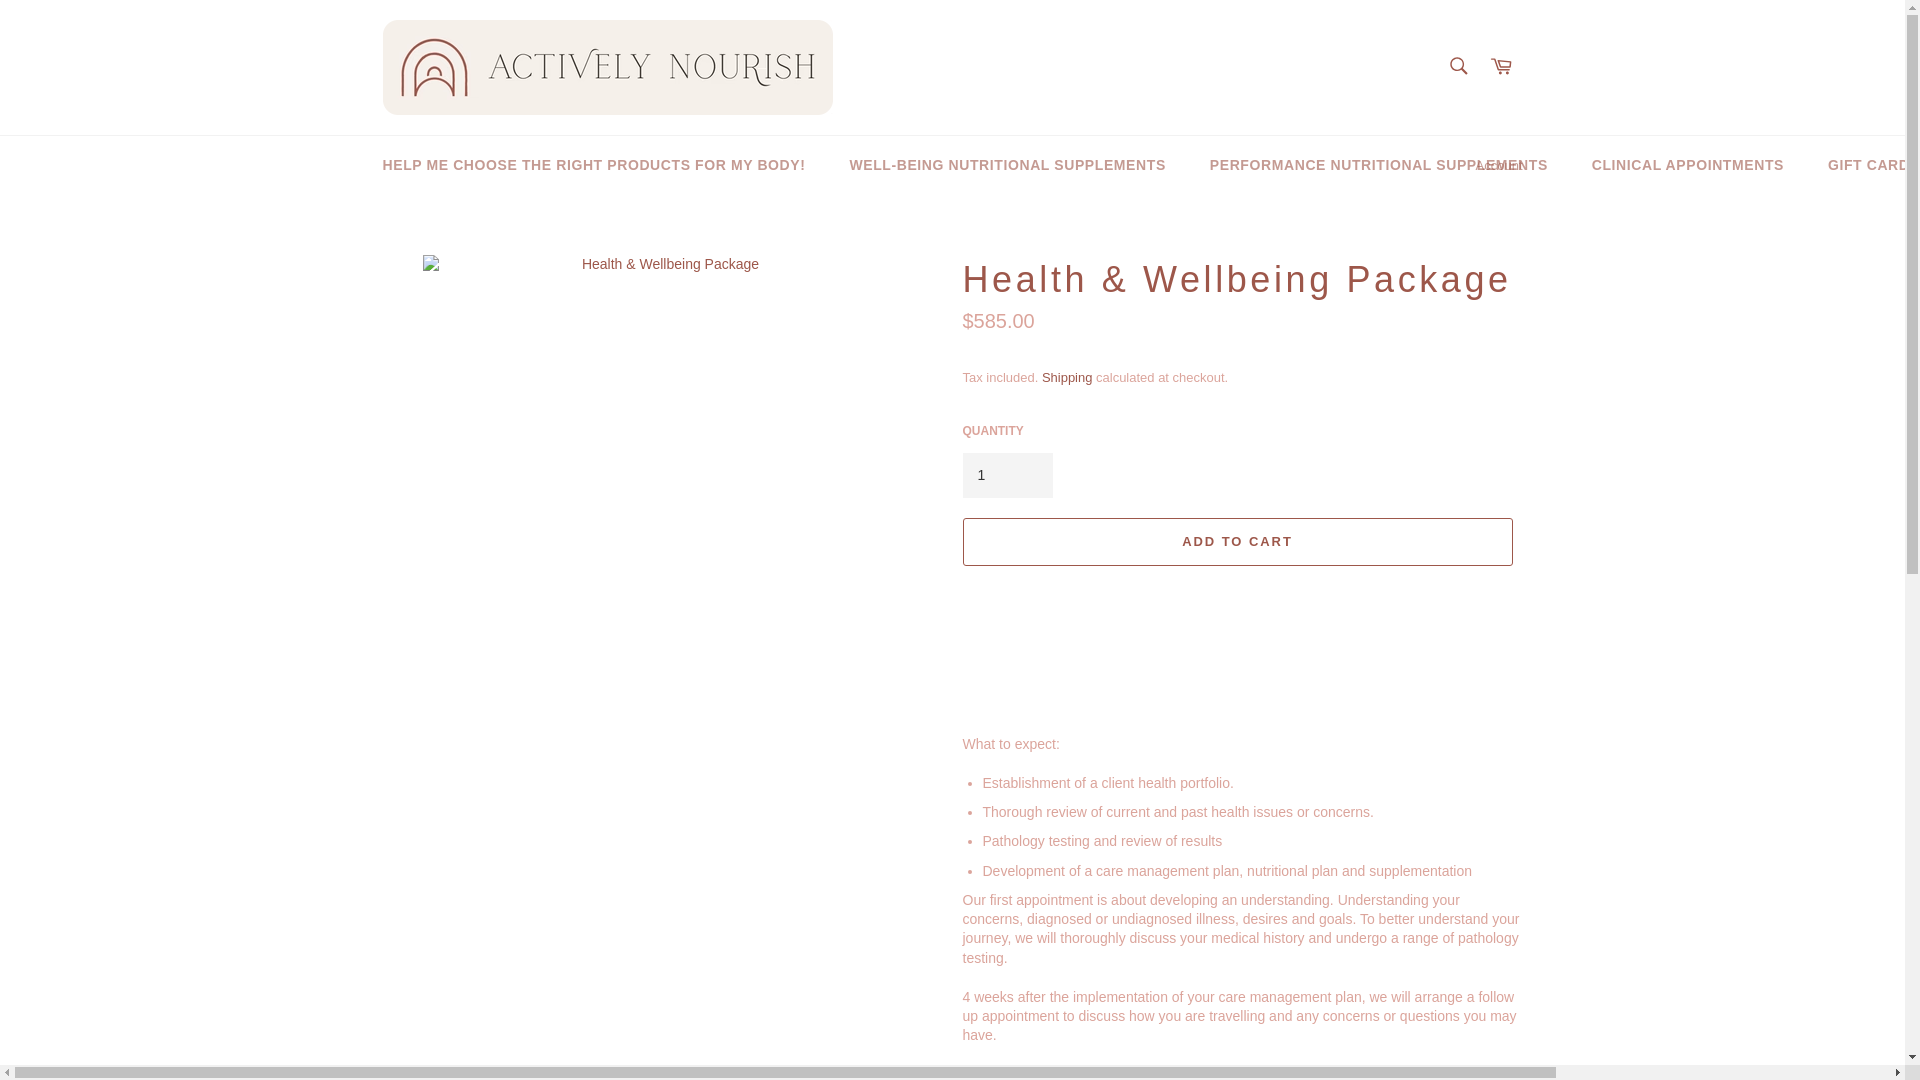 This screenshot has height=1080, width=1920. What do you see at coordinates (1457, 66) in the screenshot?
I see `Search` at bounding box center [1457, 66].